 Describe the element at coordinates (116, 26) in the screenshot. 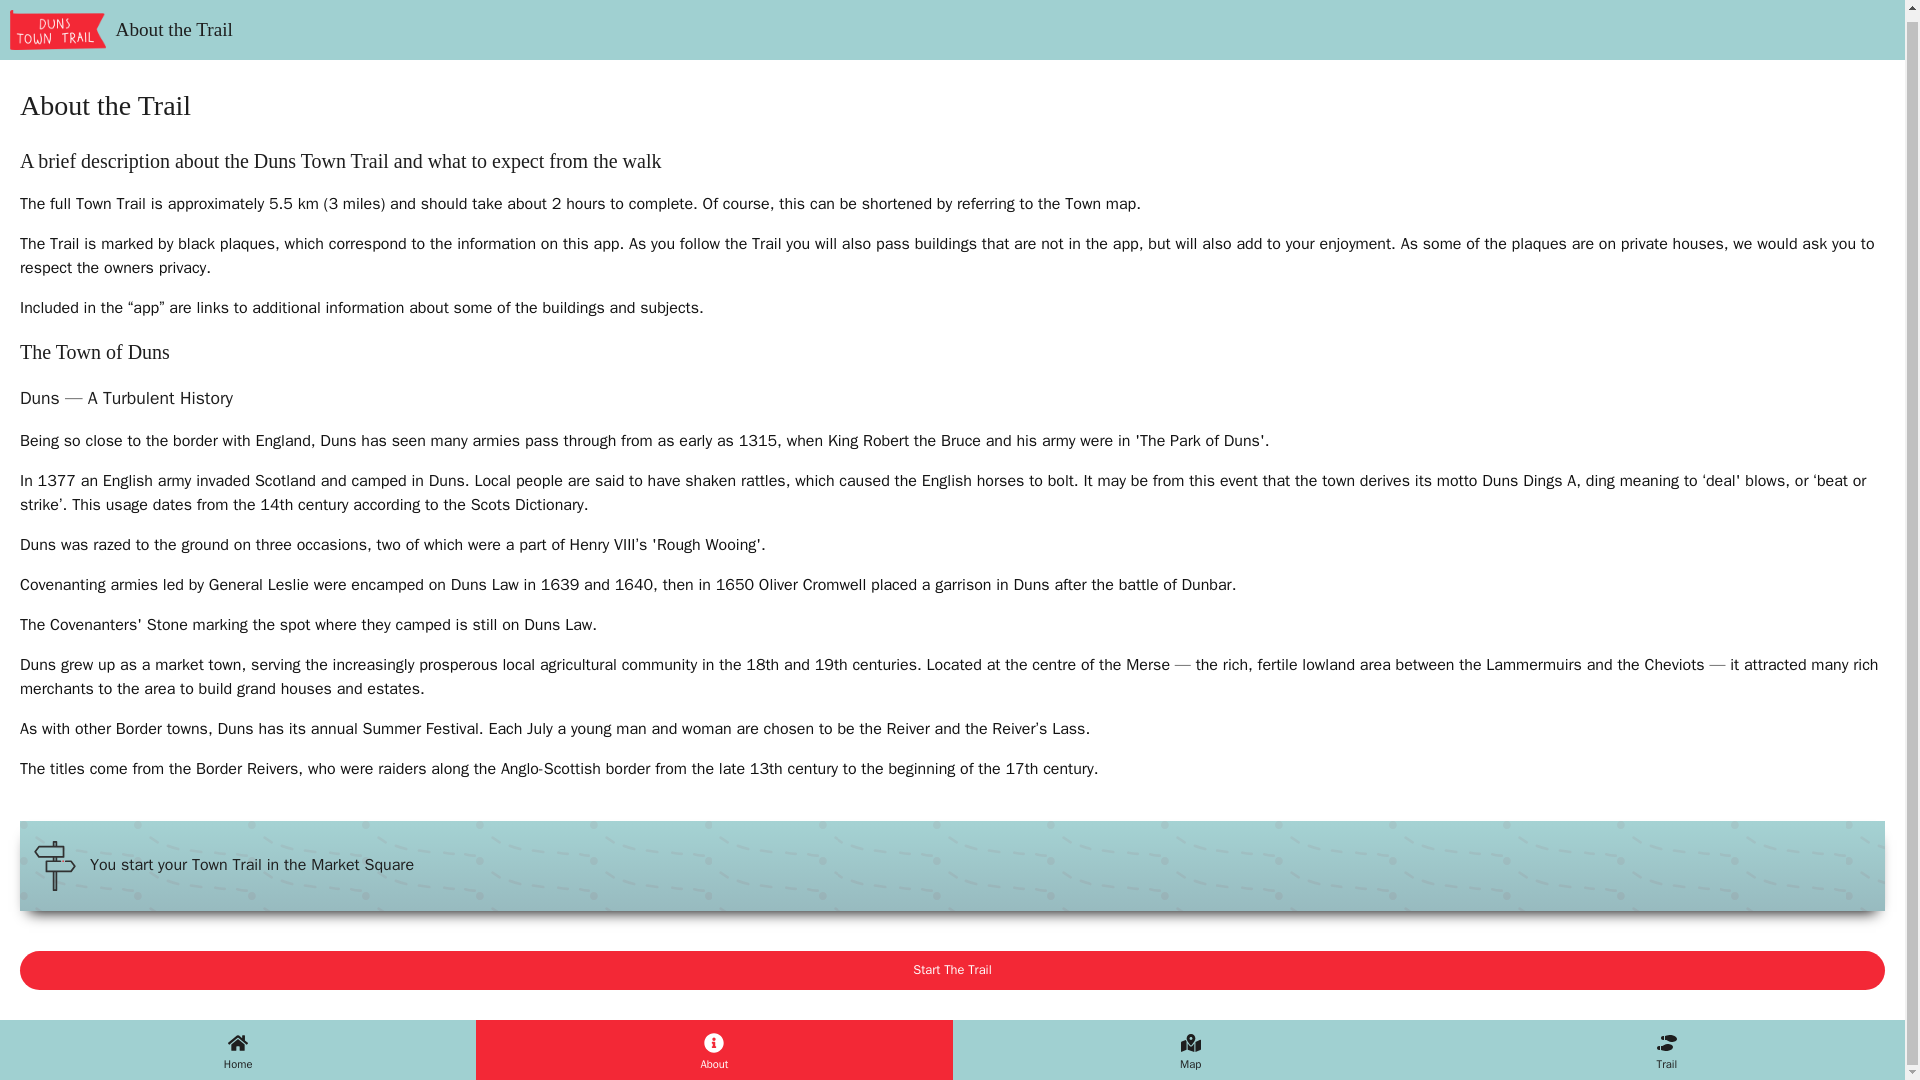

I see `About the Trail` at that location.